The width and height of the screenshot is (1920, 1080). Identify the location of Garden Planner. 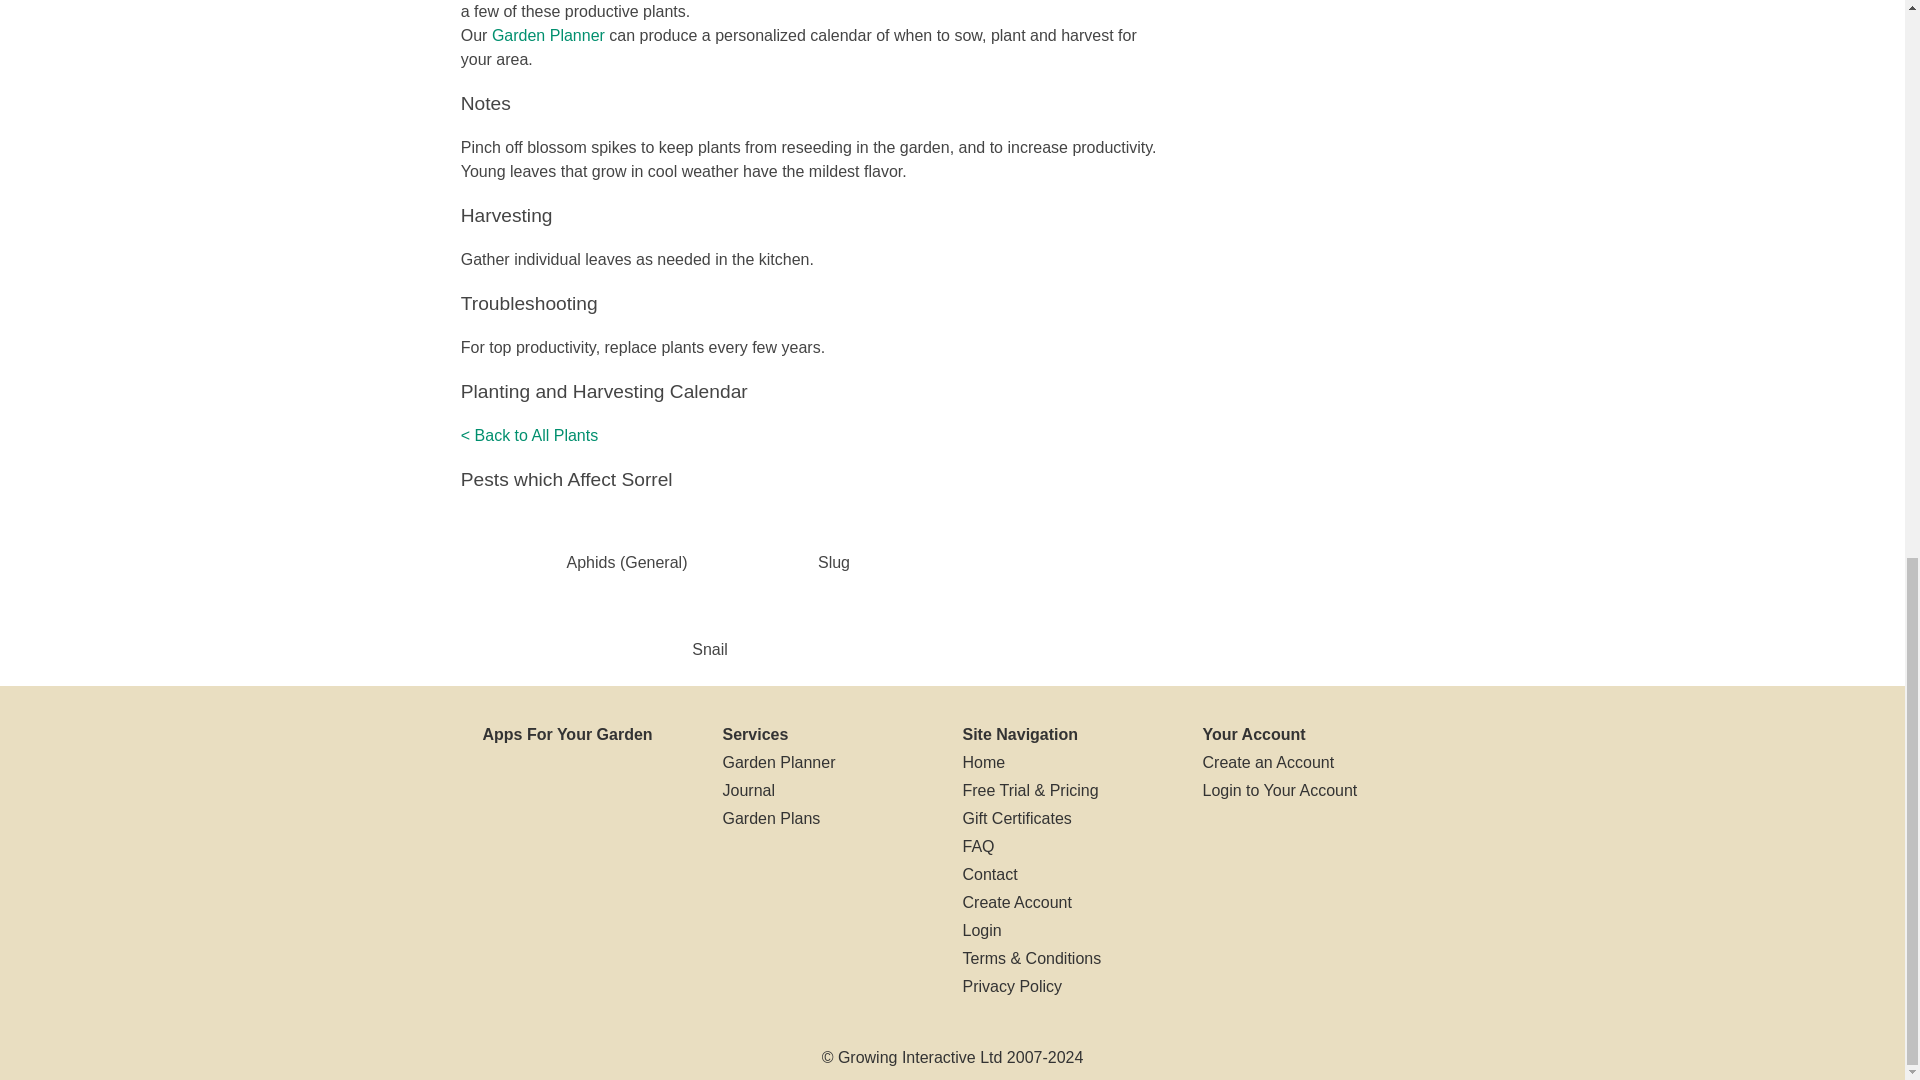
(778, 762).